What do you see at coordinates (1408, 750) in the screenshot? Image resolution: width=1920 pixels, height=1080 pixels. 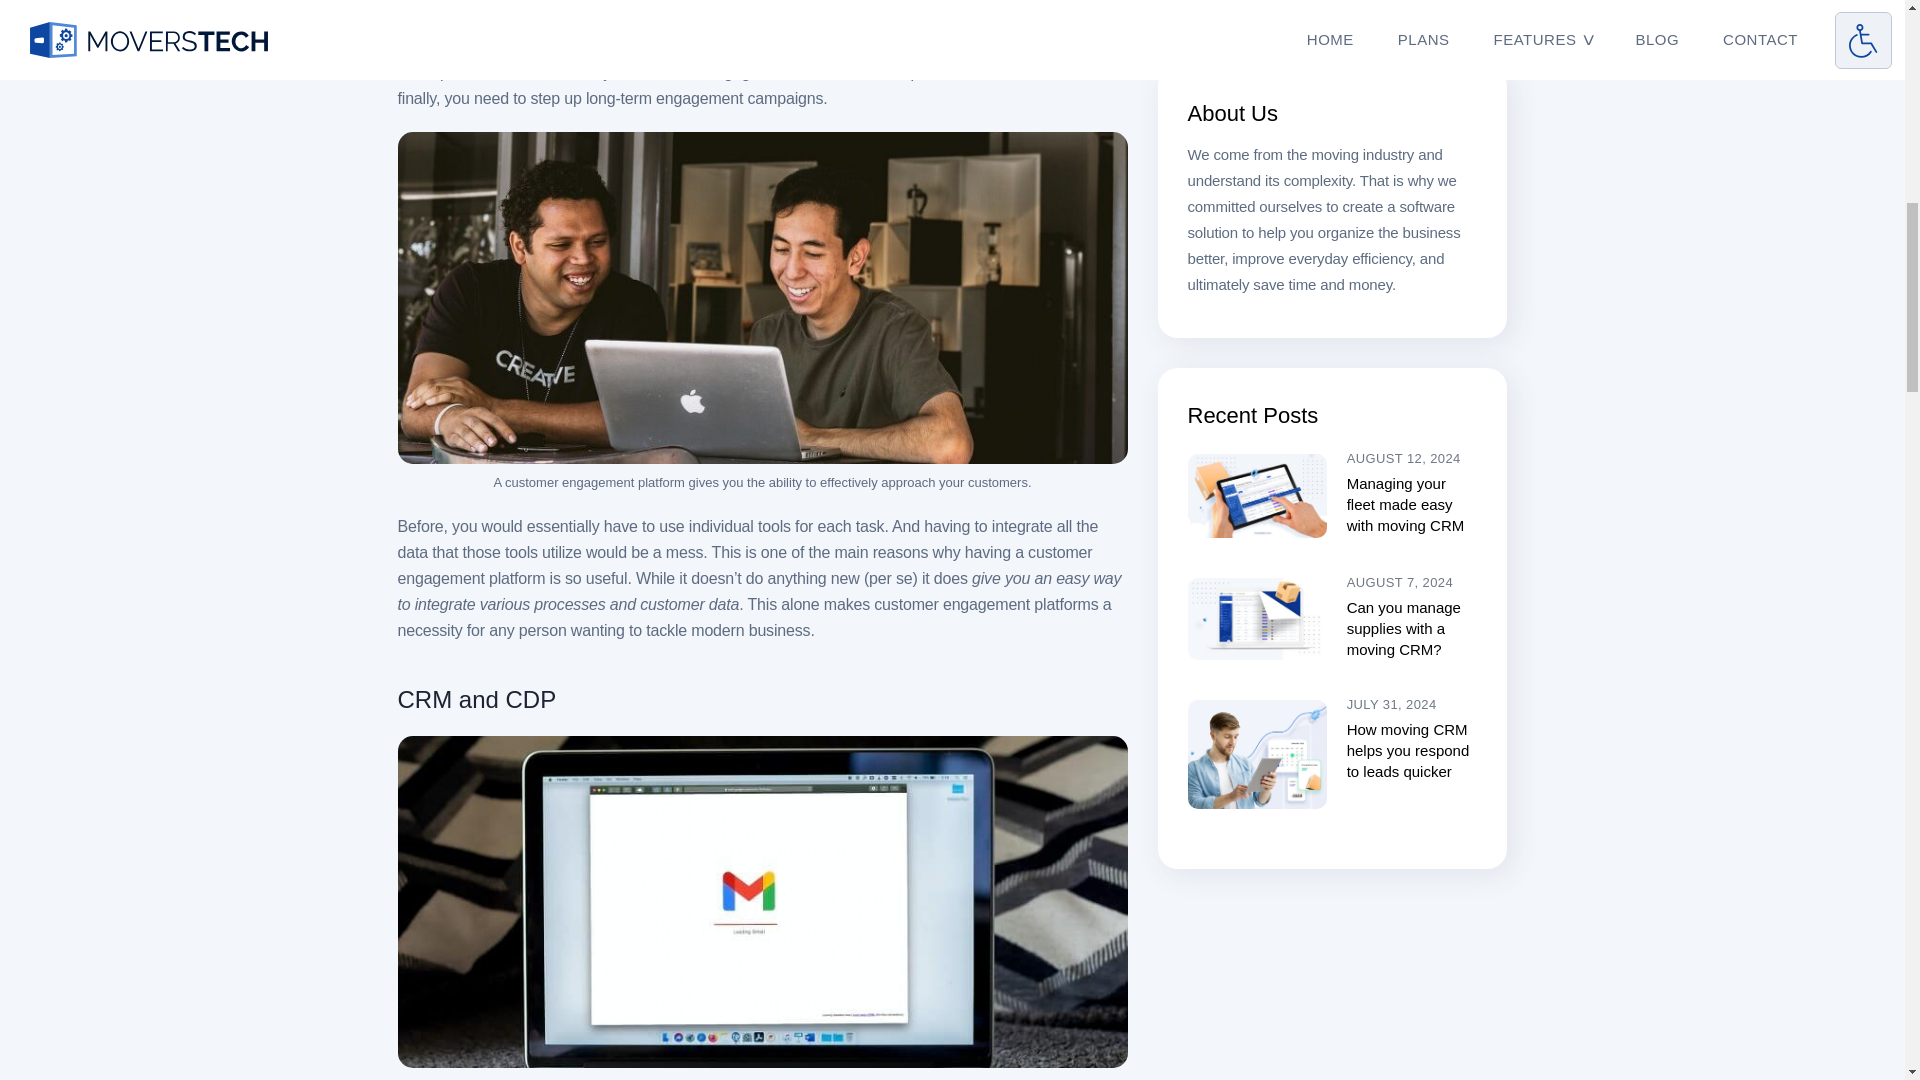 I see ` How moving CRM helps you respond to leads quicker` at bounding box center [1408, 750].